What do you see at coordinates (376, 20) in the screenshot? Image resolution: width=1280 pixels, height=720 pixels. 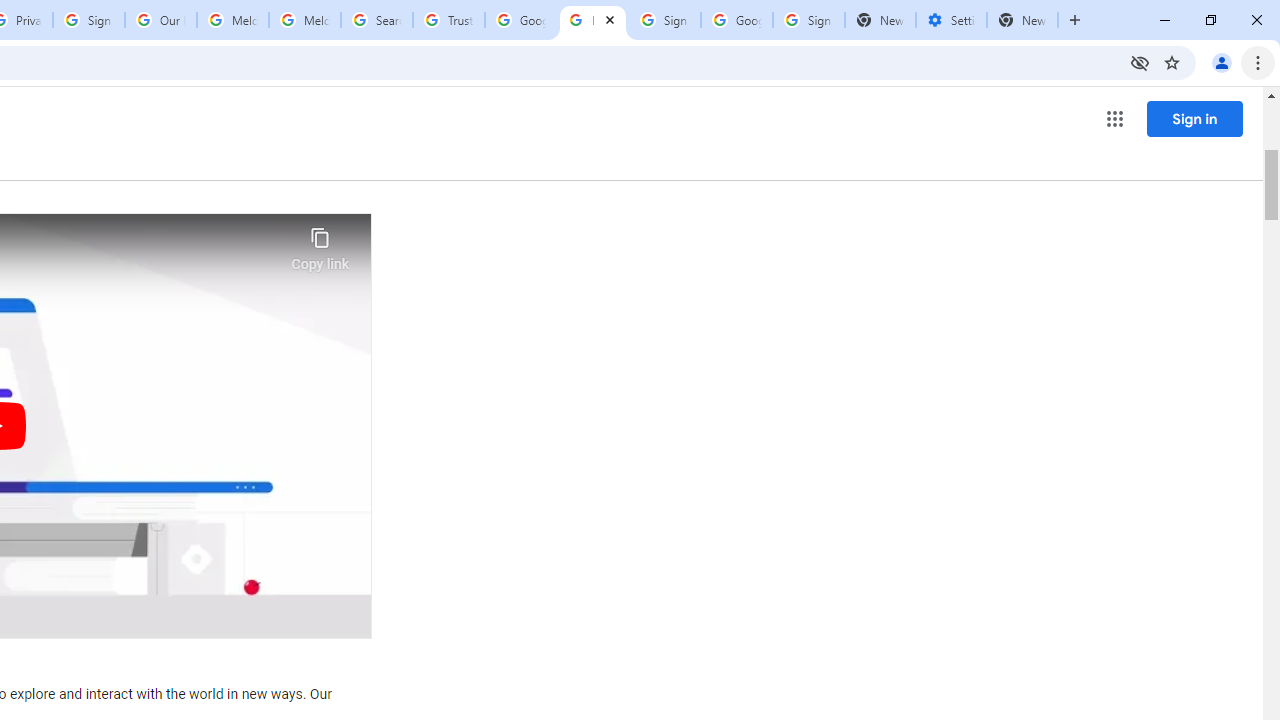 I see `Search our Doodle Library Collection - Google Doodles` at bounding box center [376, 20].